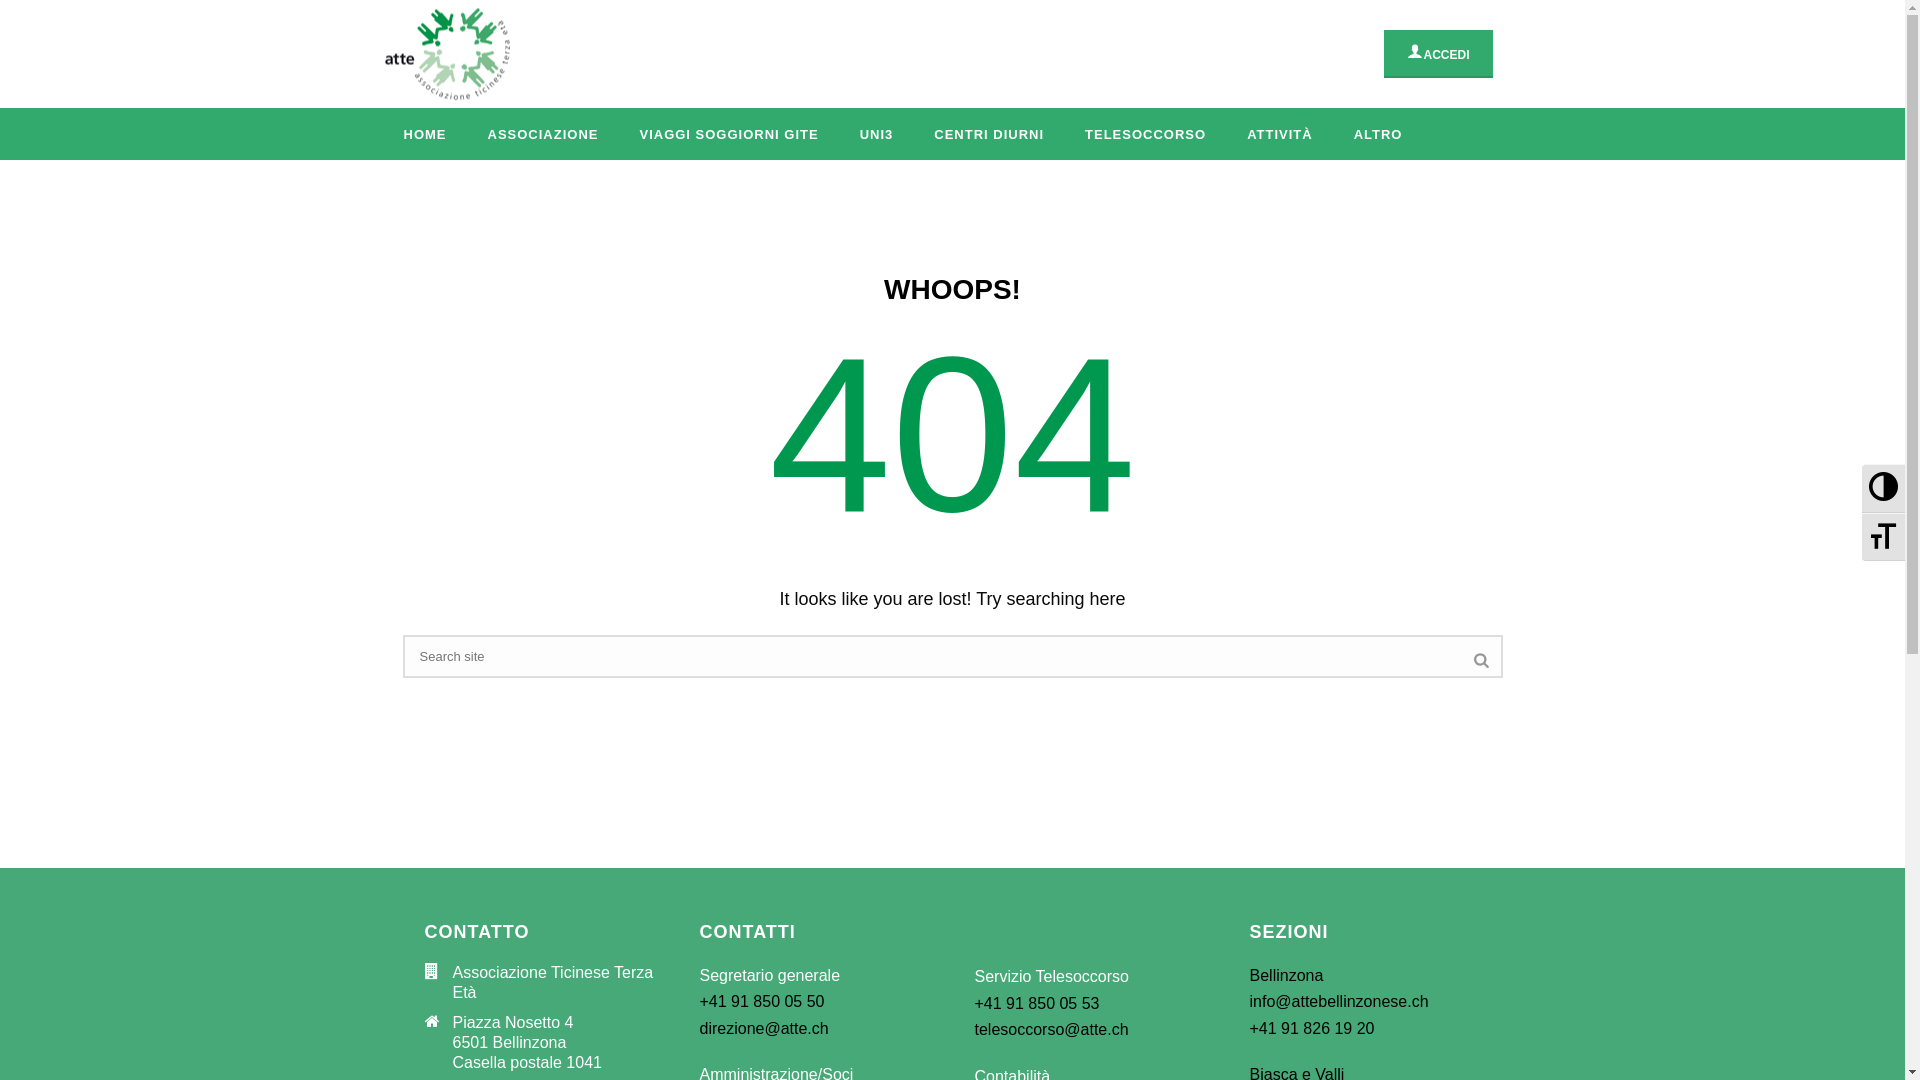 The width and height of the screenshot is (1920, 1080). Describe the element at coordinates (1312, 1028) in the screenshot. I see `+41 91 826 19 20` at that location.